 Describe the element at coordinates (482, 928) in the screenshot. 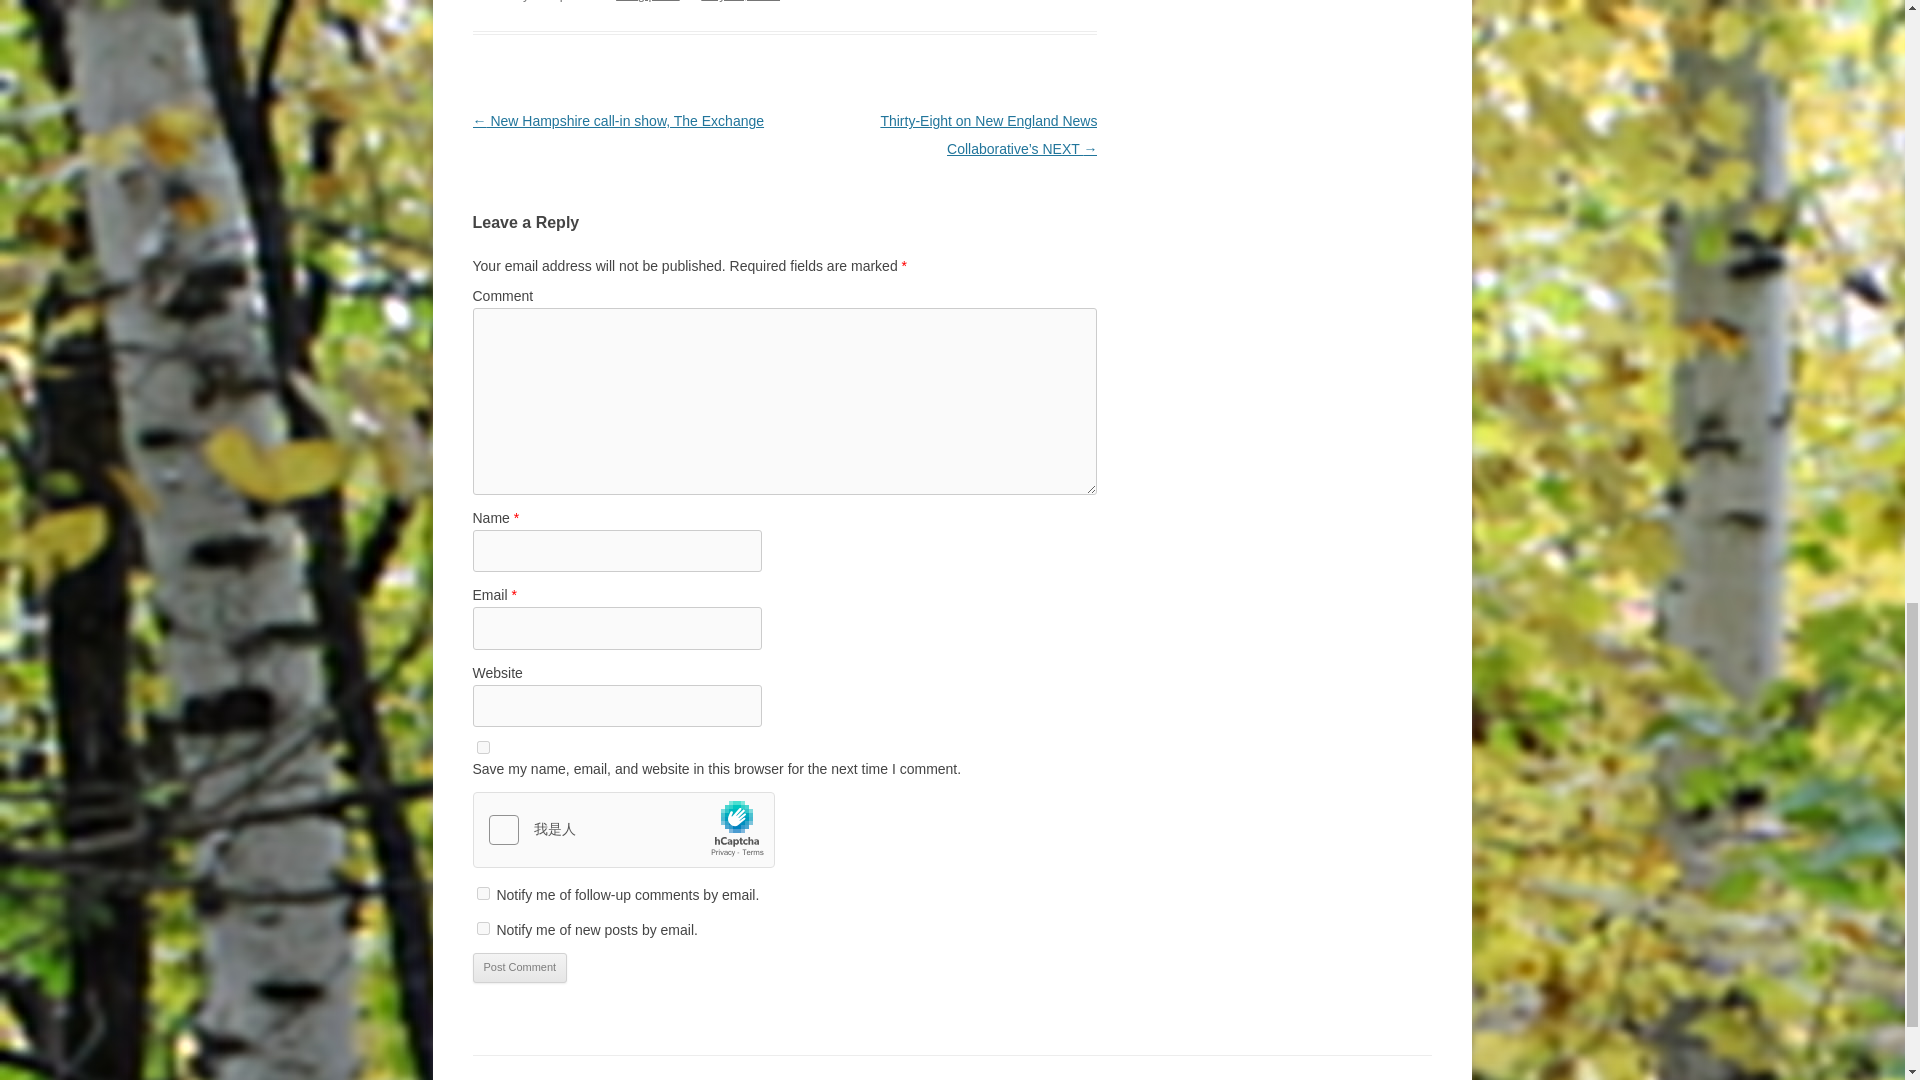

I see `subscribe` at that location.